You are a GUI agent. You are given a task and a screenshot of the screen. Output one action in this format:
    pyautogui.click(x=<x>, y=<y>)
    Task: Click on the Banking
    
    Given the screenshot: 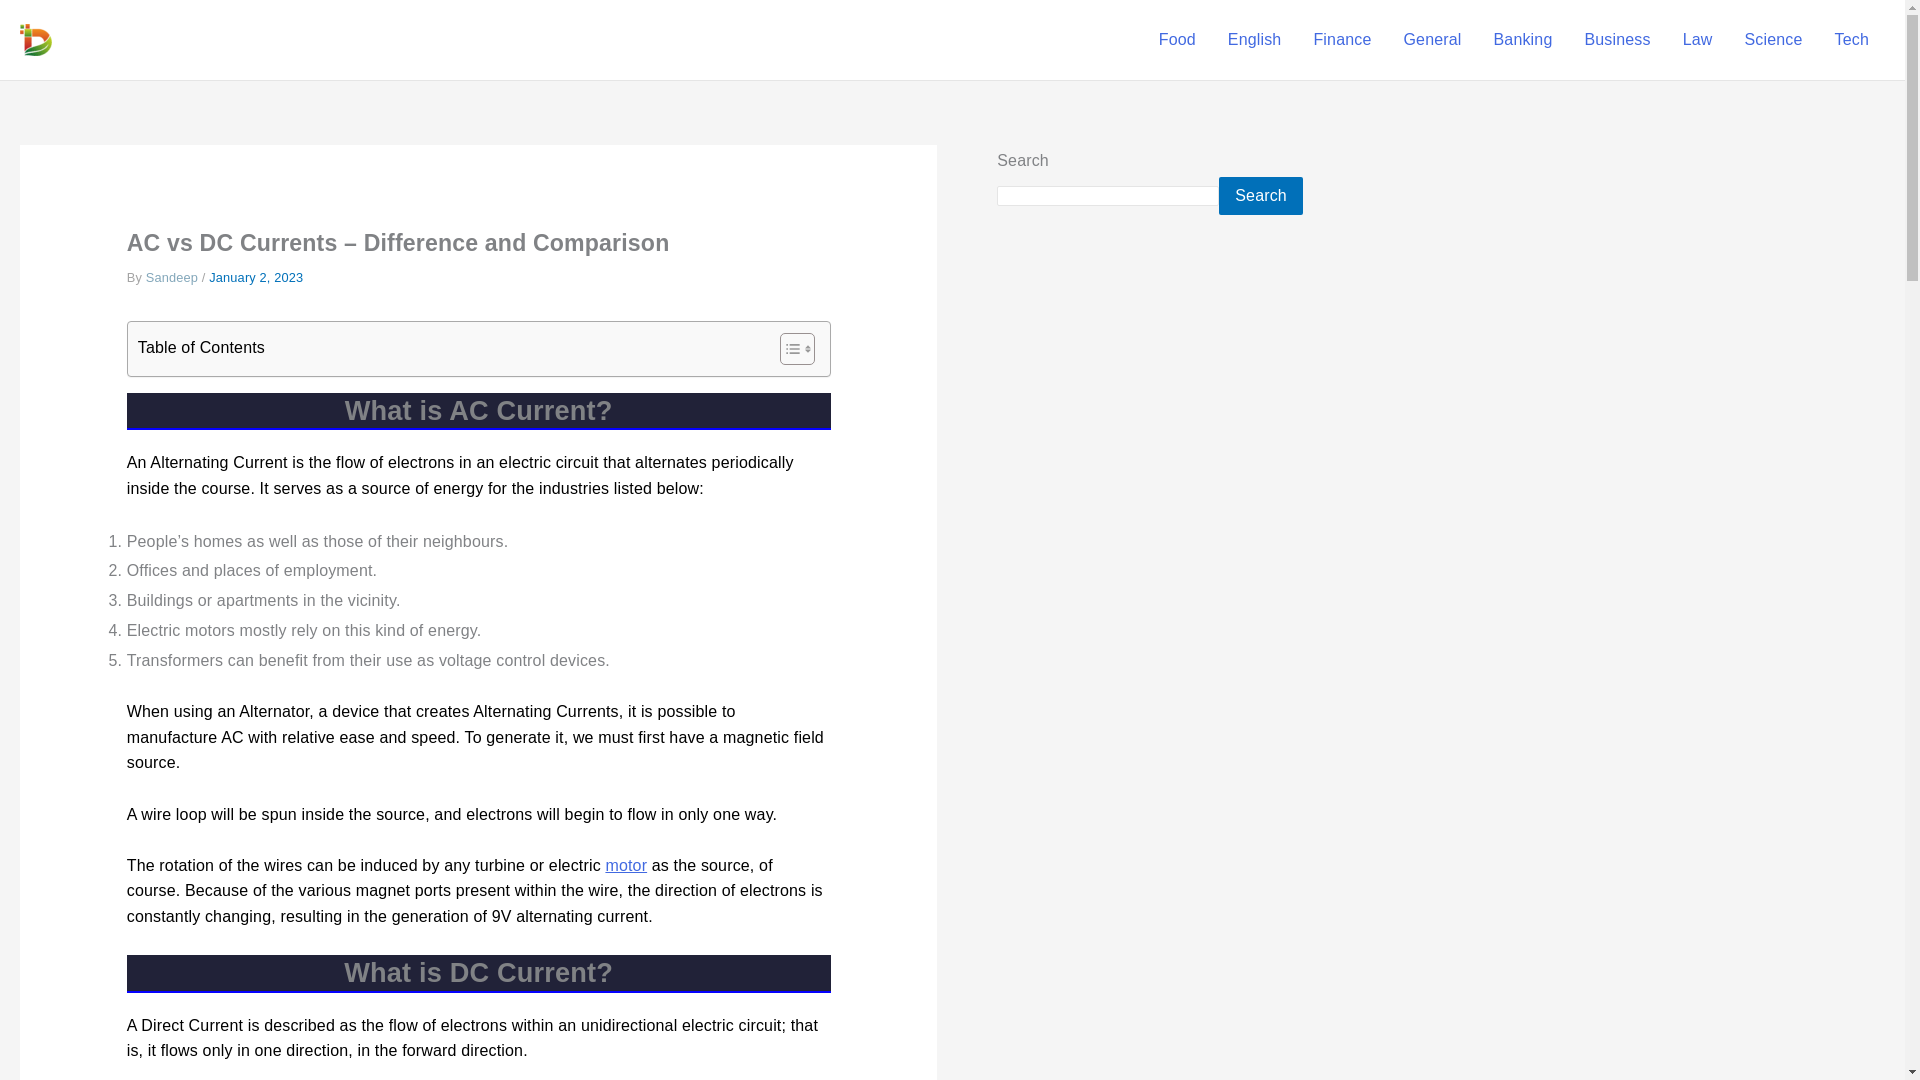 What is the action you would take?
    pyautogui.click(x=1523, y=40)
    